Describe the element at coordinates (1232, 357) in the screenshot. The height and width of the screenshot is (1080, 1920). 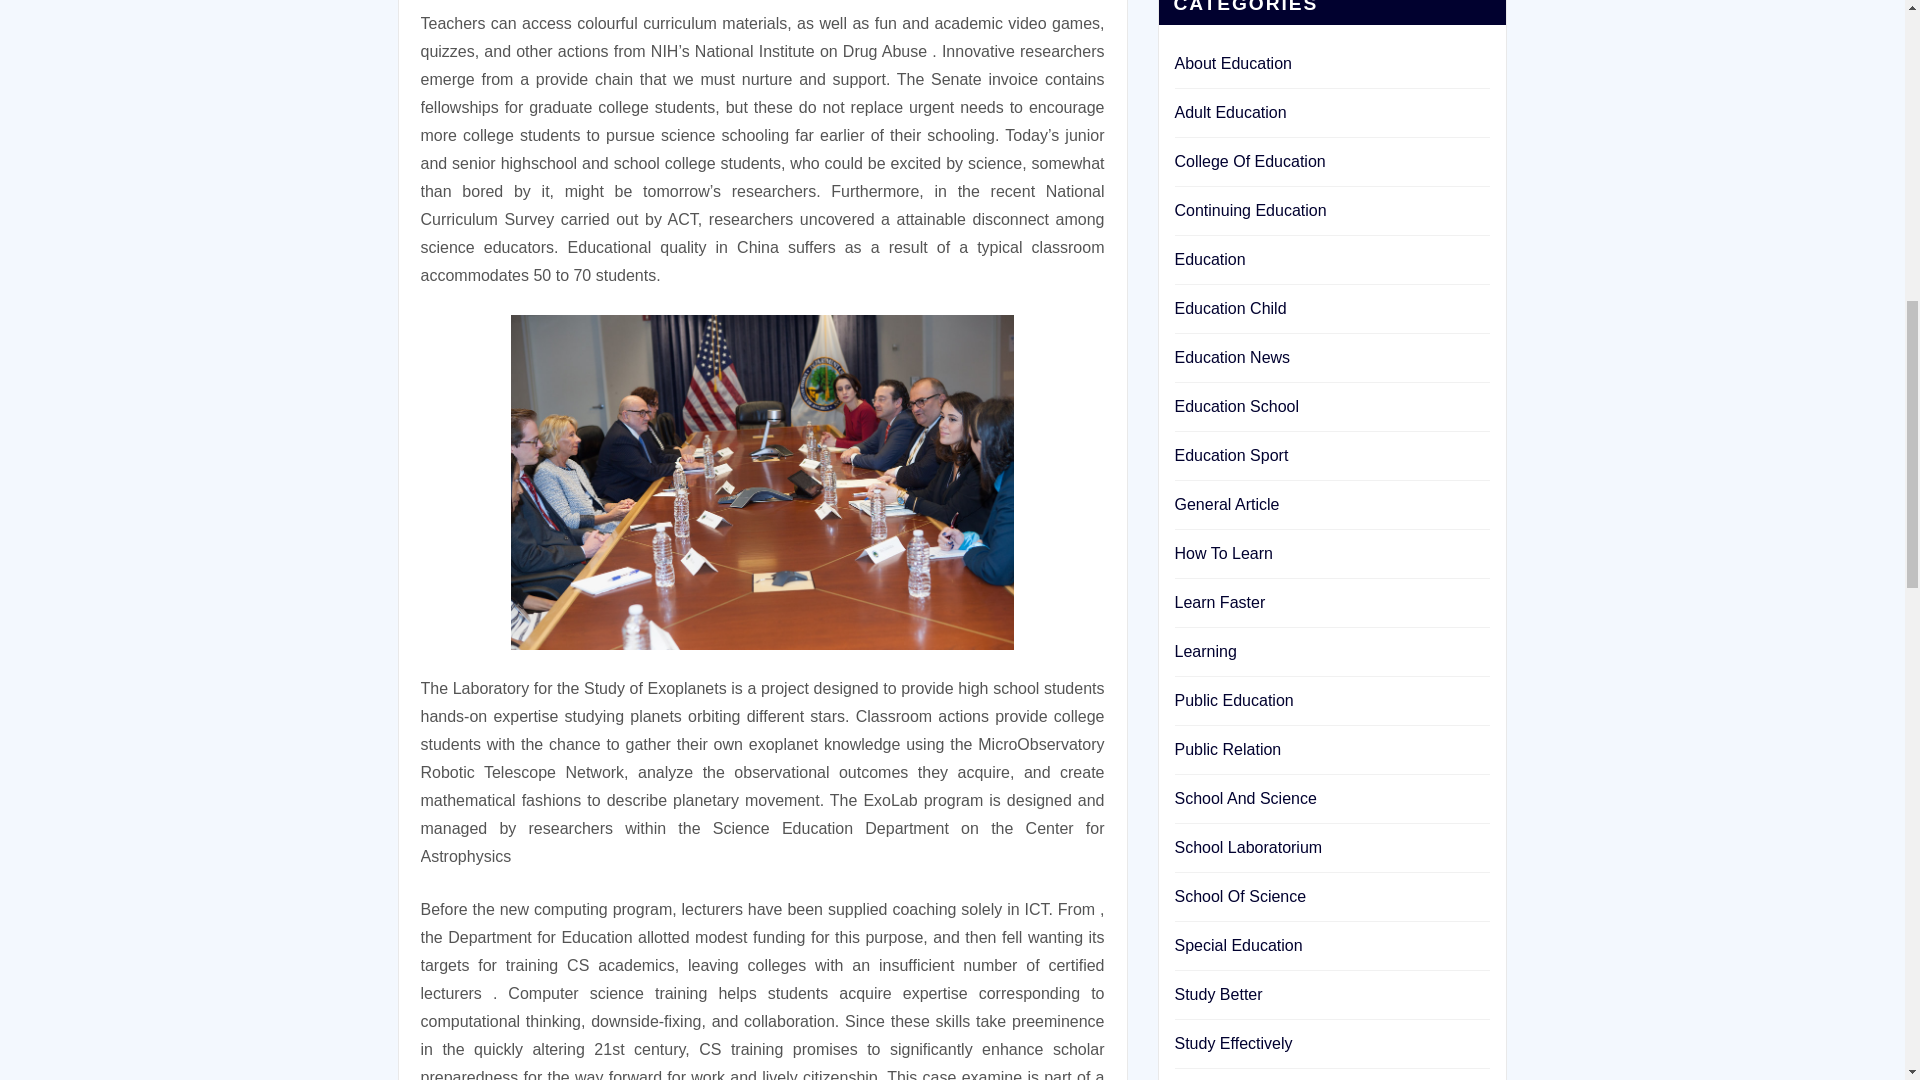
I see `Education News` at that location.